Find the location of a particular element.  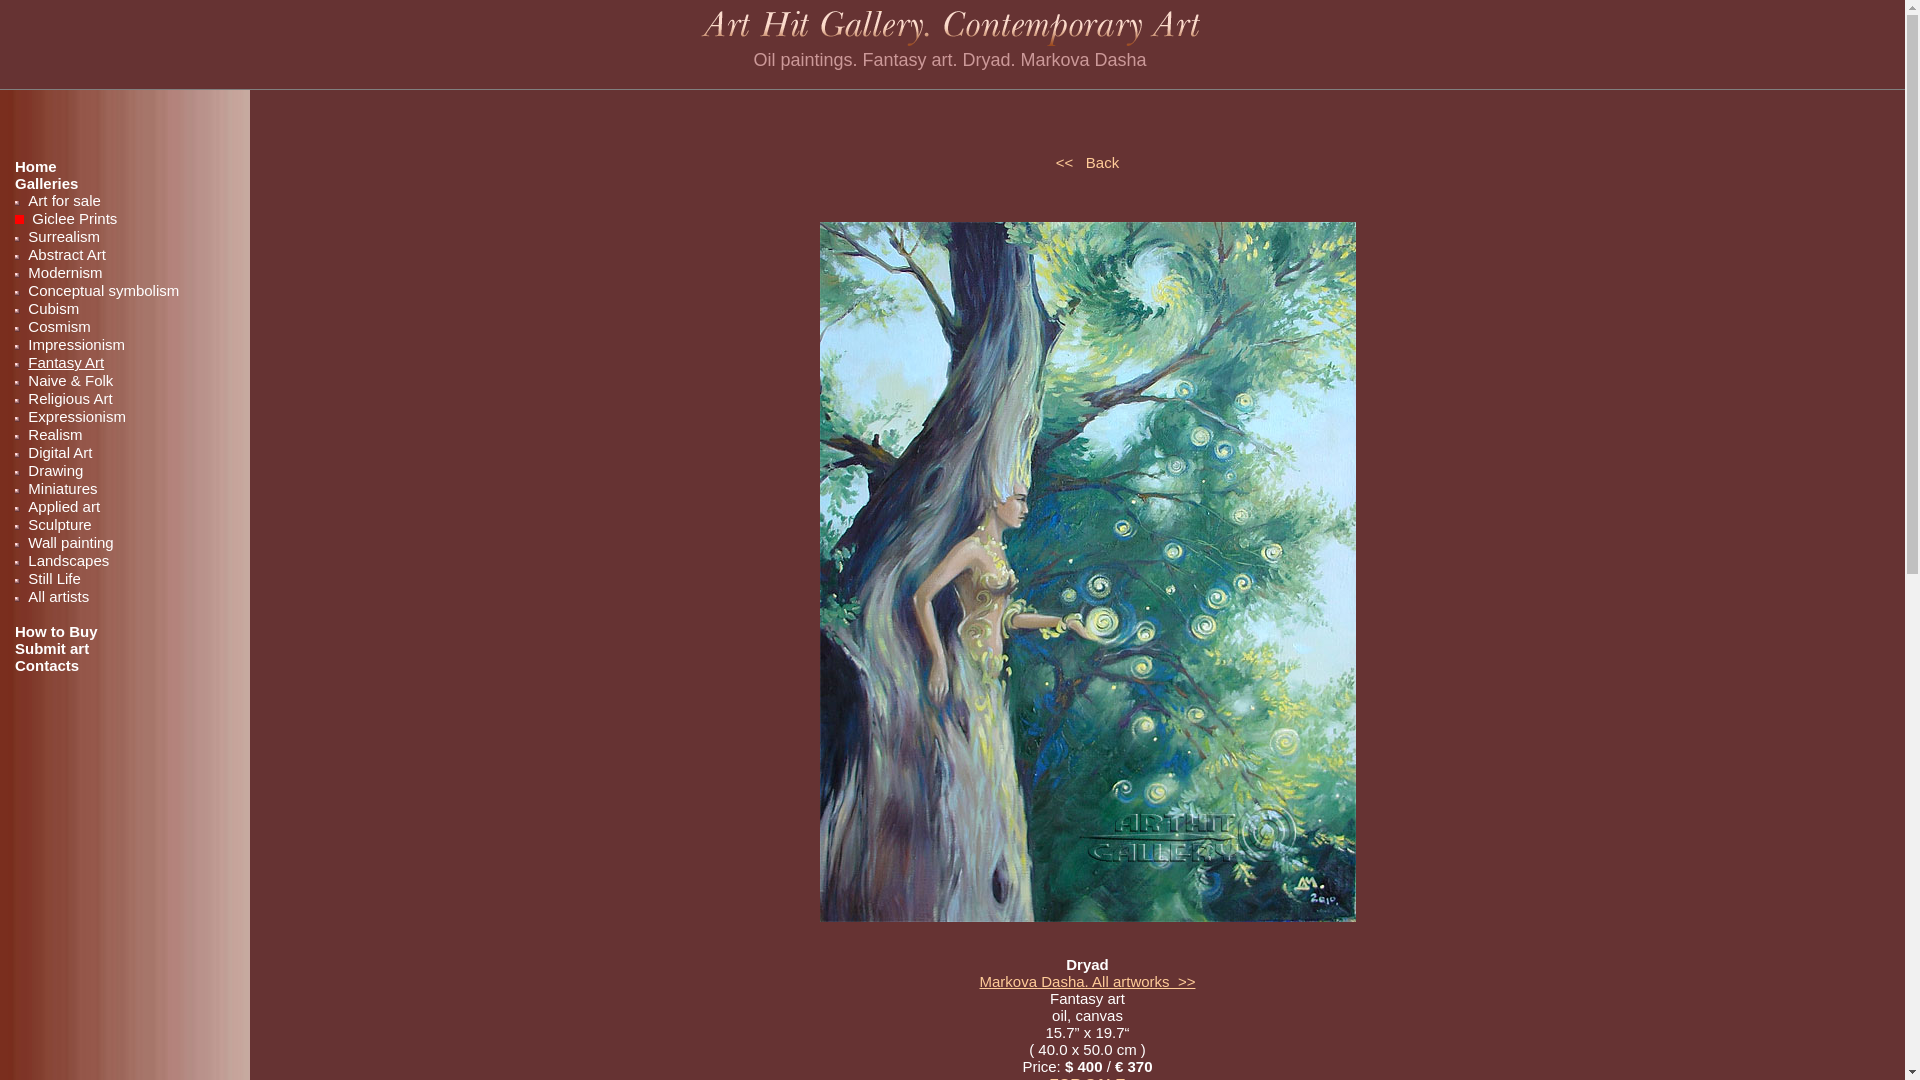

Surrealism is located at coordinates (61, 236).